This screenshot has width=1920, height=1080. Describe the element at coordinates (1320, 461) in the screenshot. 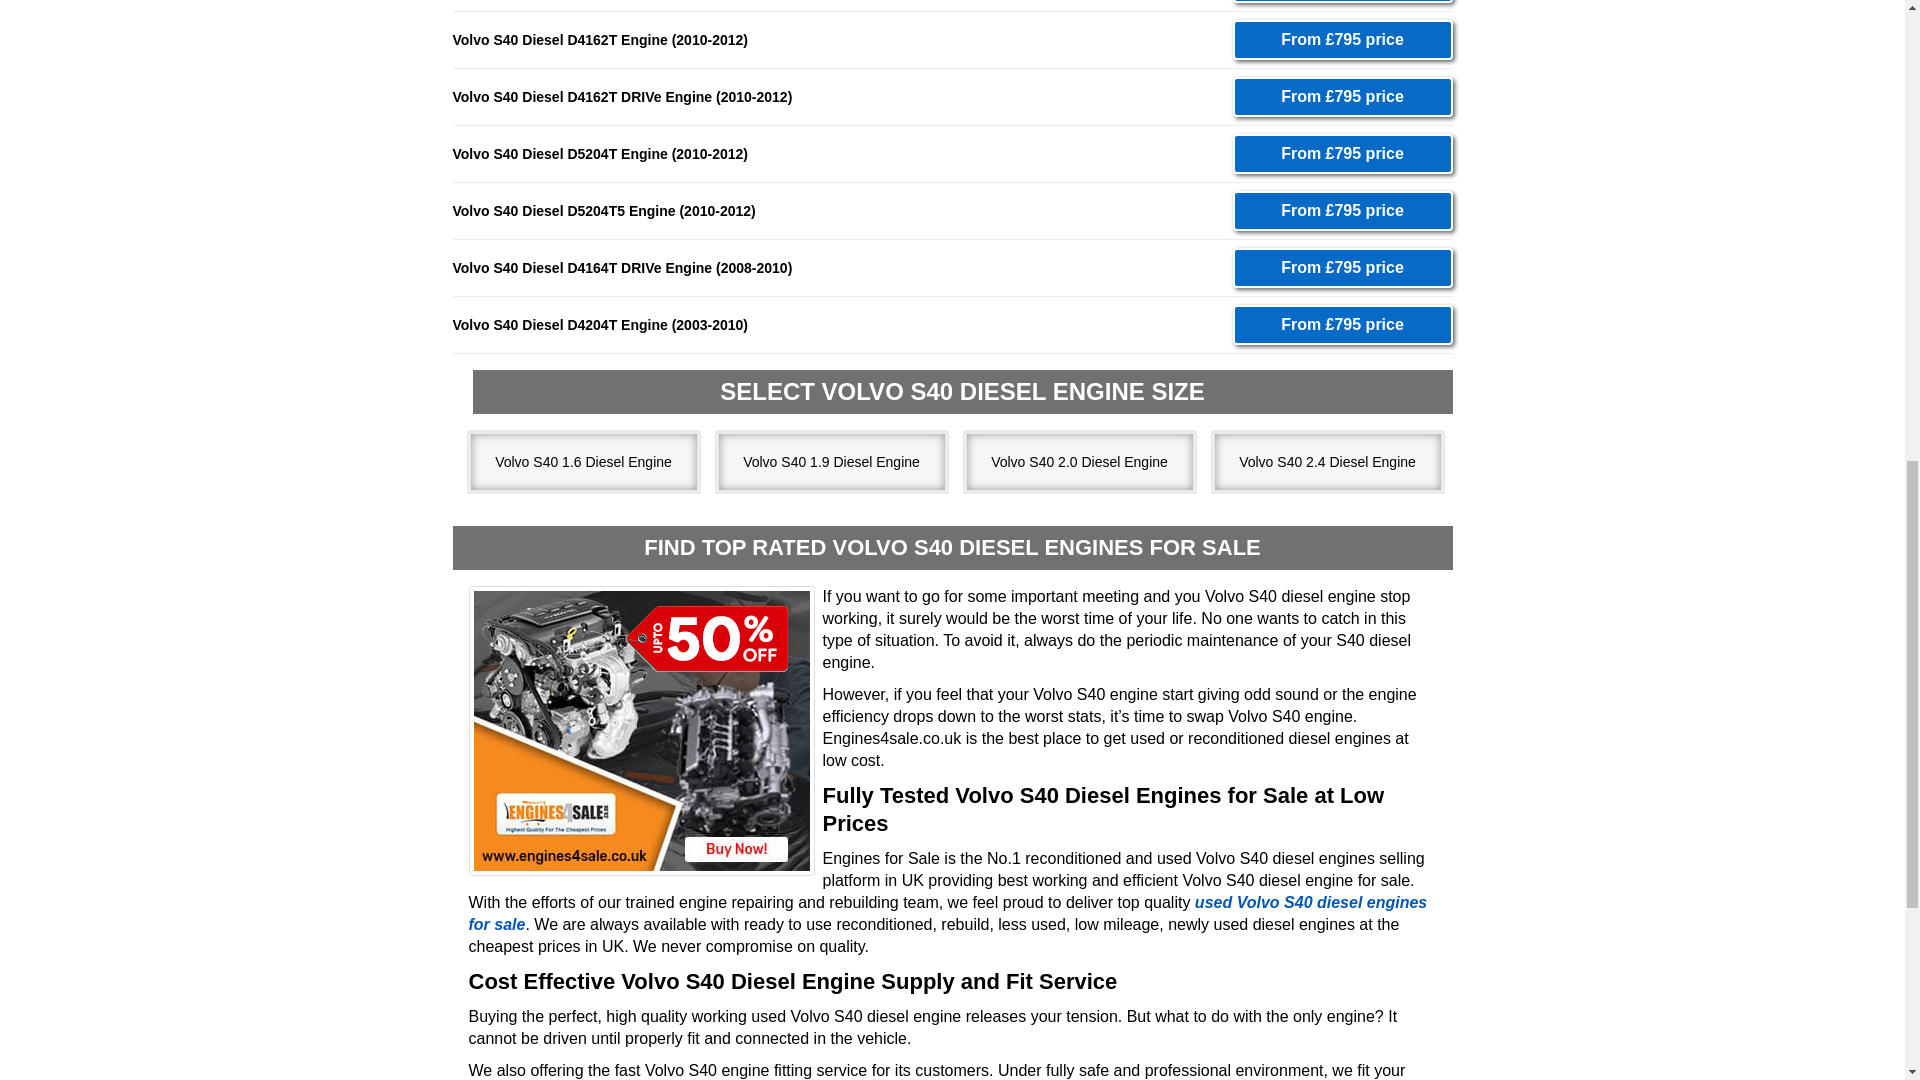

I see `Volvo S40 2.4 Diesel Engine` at that location.